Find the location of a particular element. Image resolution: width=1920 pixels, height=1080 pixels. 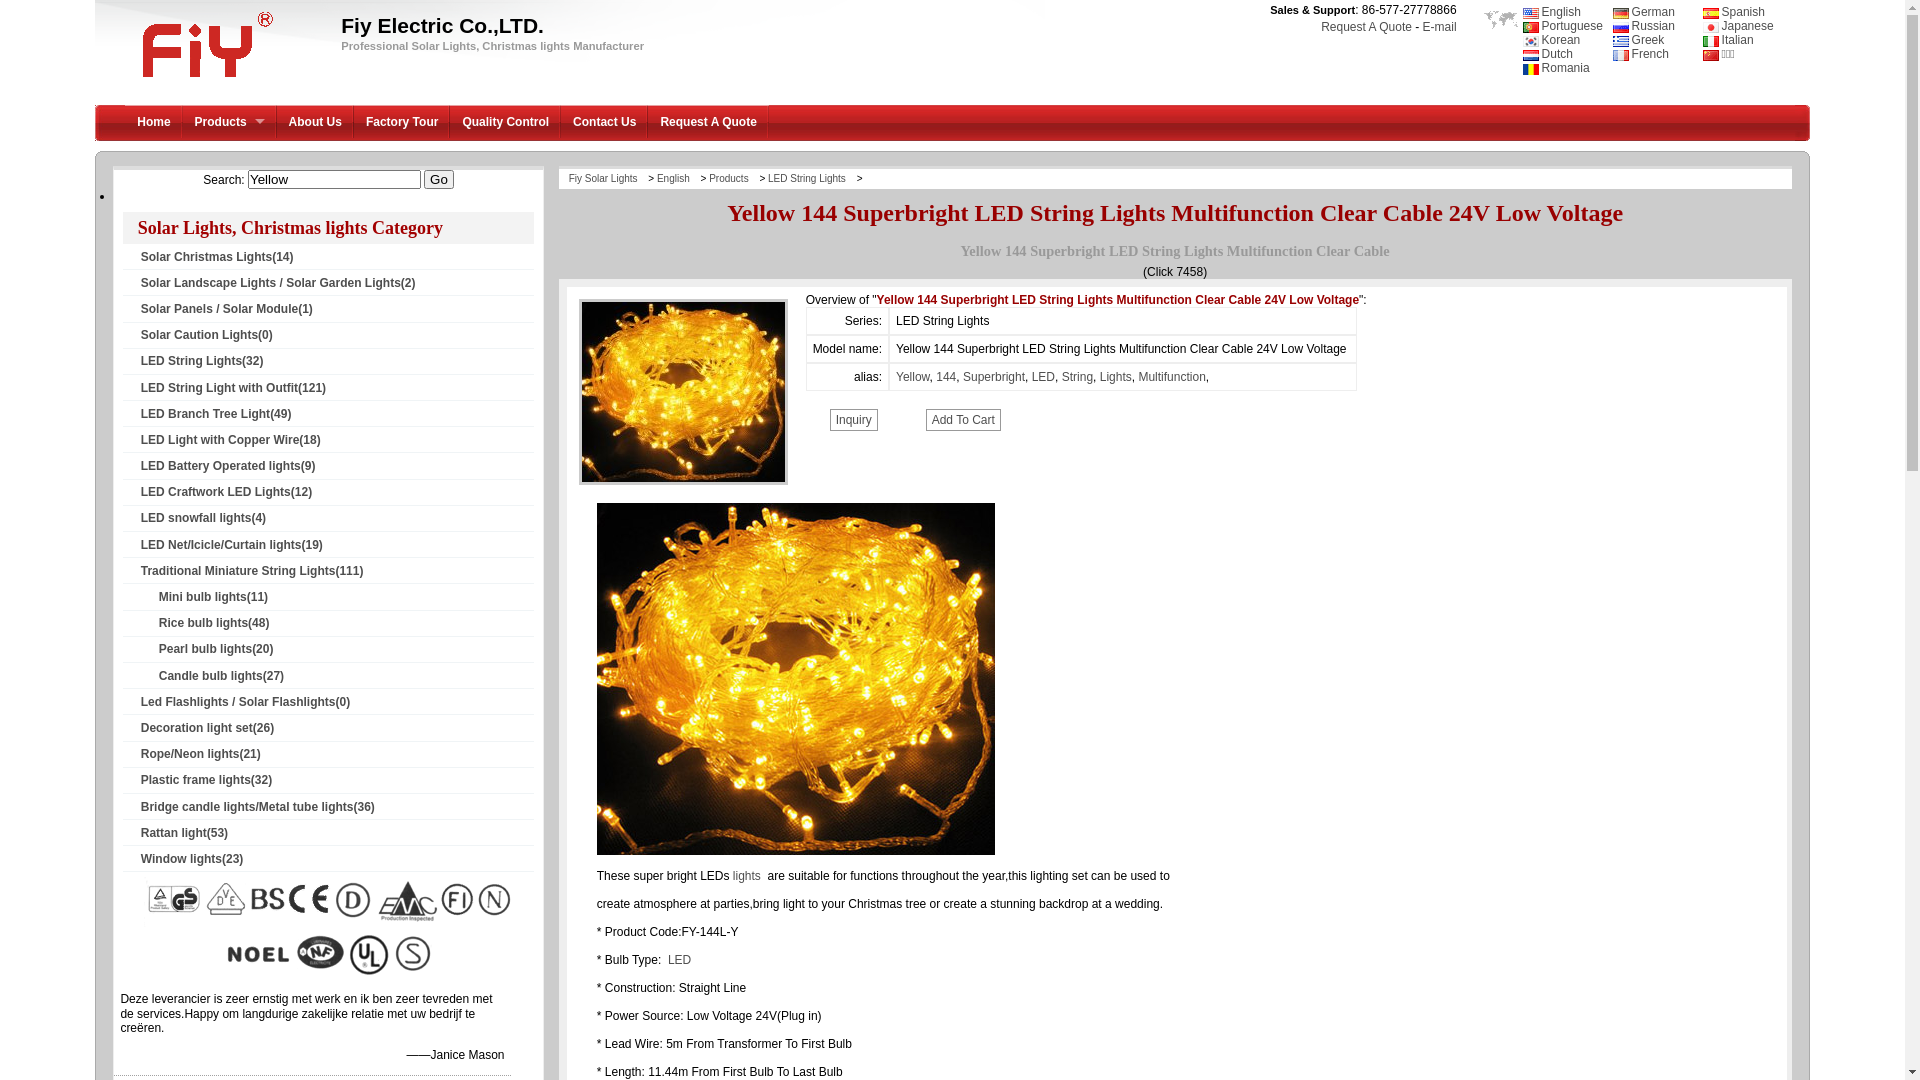

Contact Us is located at coordinates (604, 122).